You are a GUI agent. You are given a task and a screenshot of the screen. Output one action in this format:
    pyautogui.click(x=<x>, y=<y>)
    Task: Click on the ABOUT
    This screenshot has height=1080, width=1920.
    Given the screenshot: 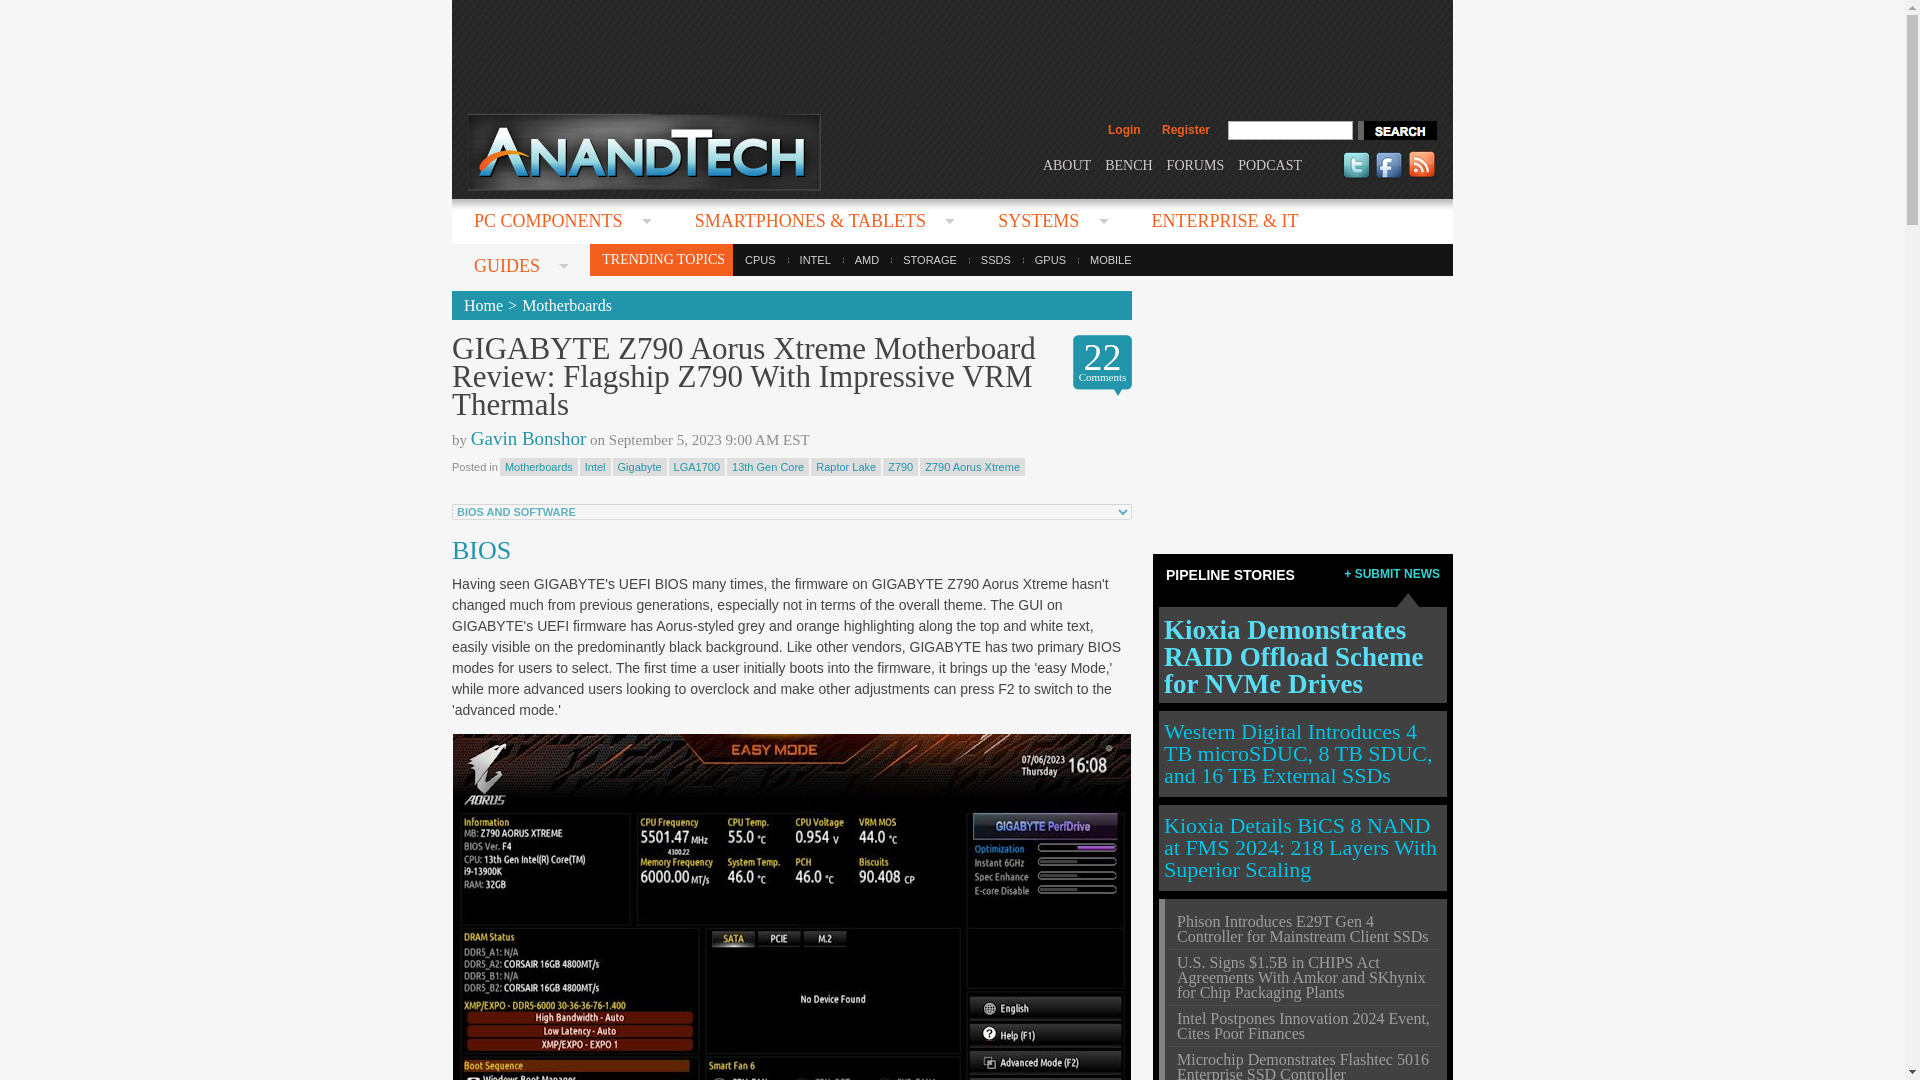 What is the action you would take?
    pyautogui.click(x=1066, y=164)
    